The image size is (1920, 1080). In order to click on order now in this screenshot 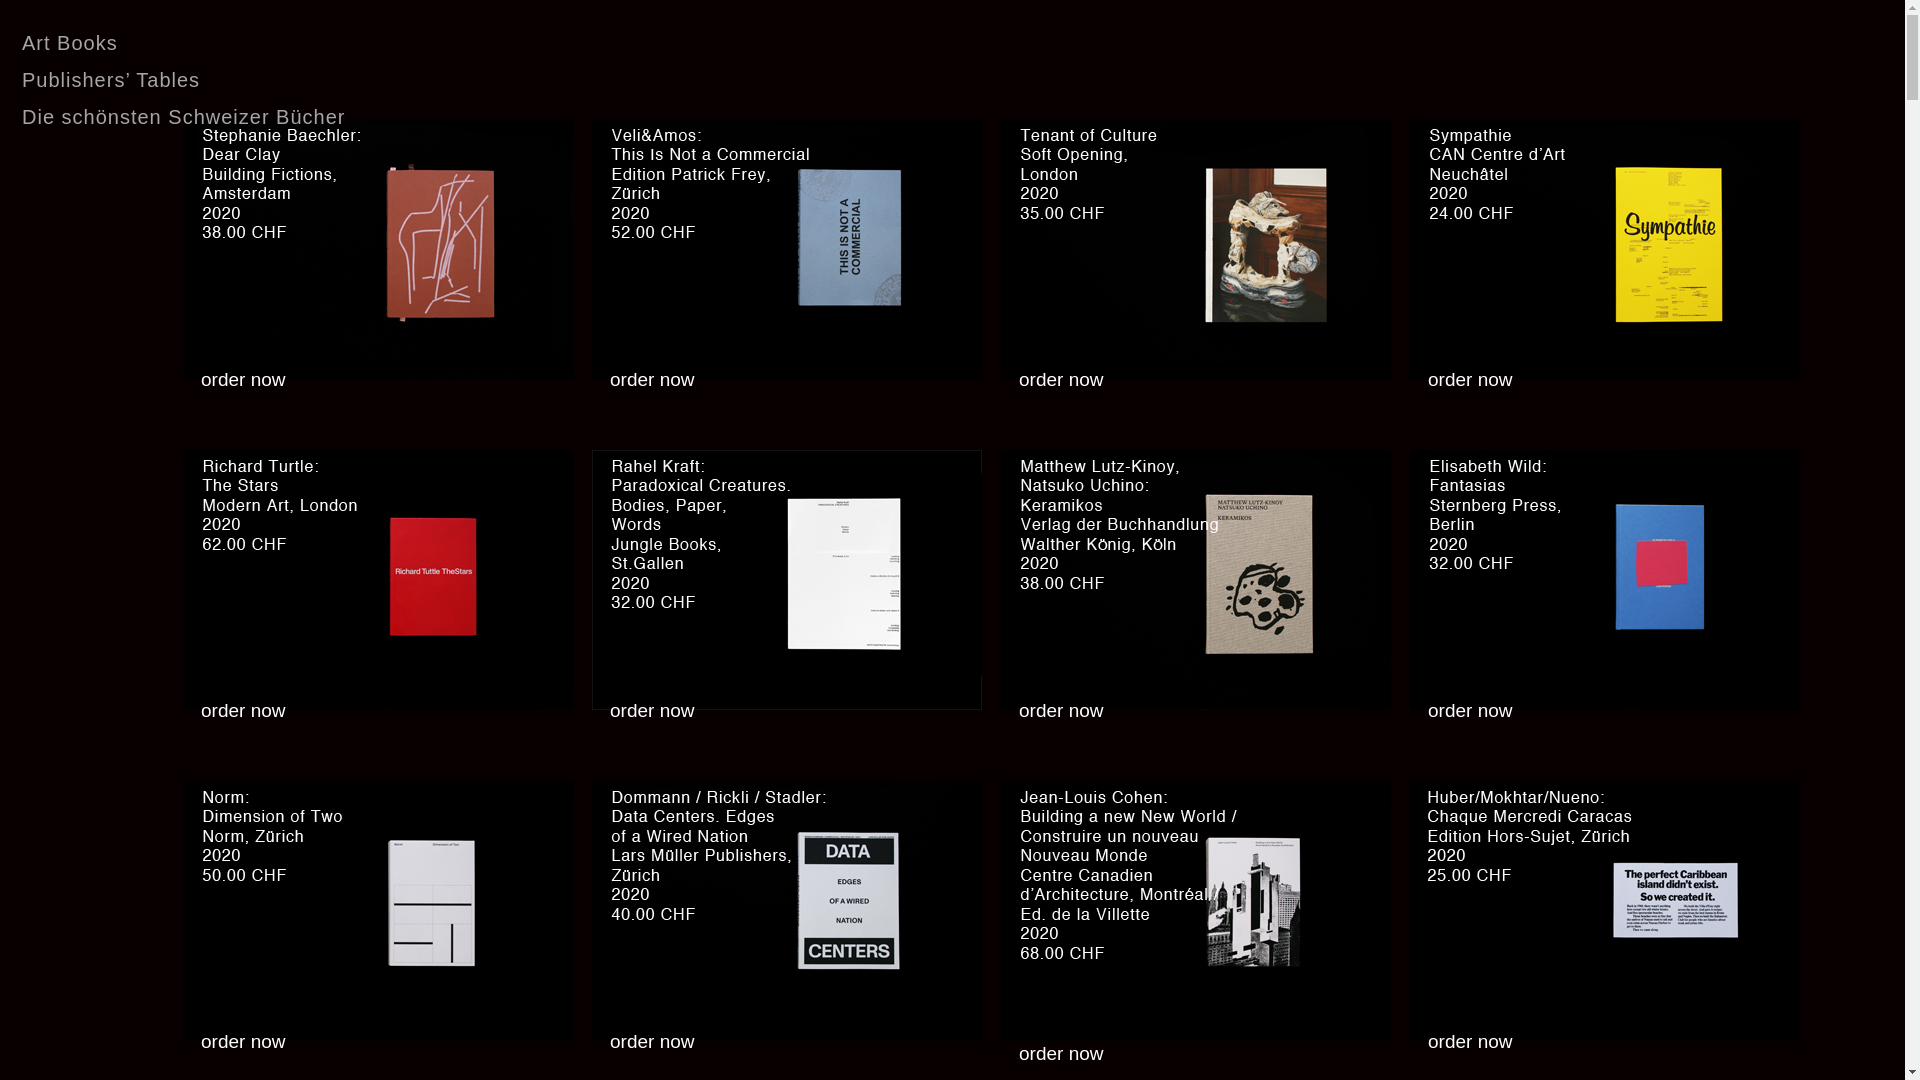, I will do `click(652, 712)`.